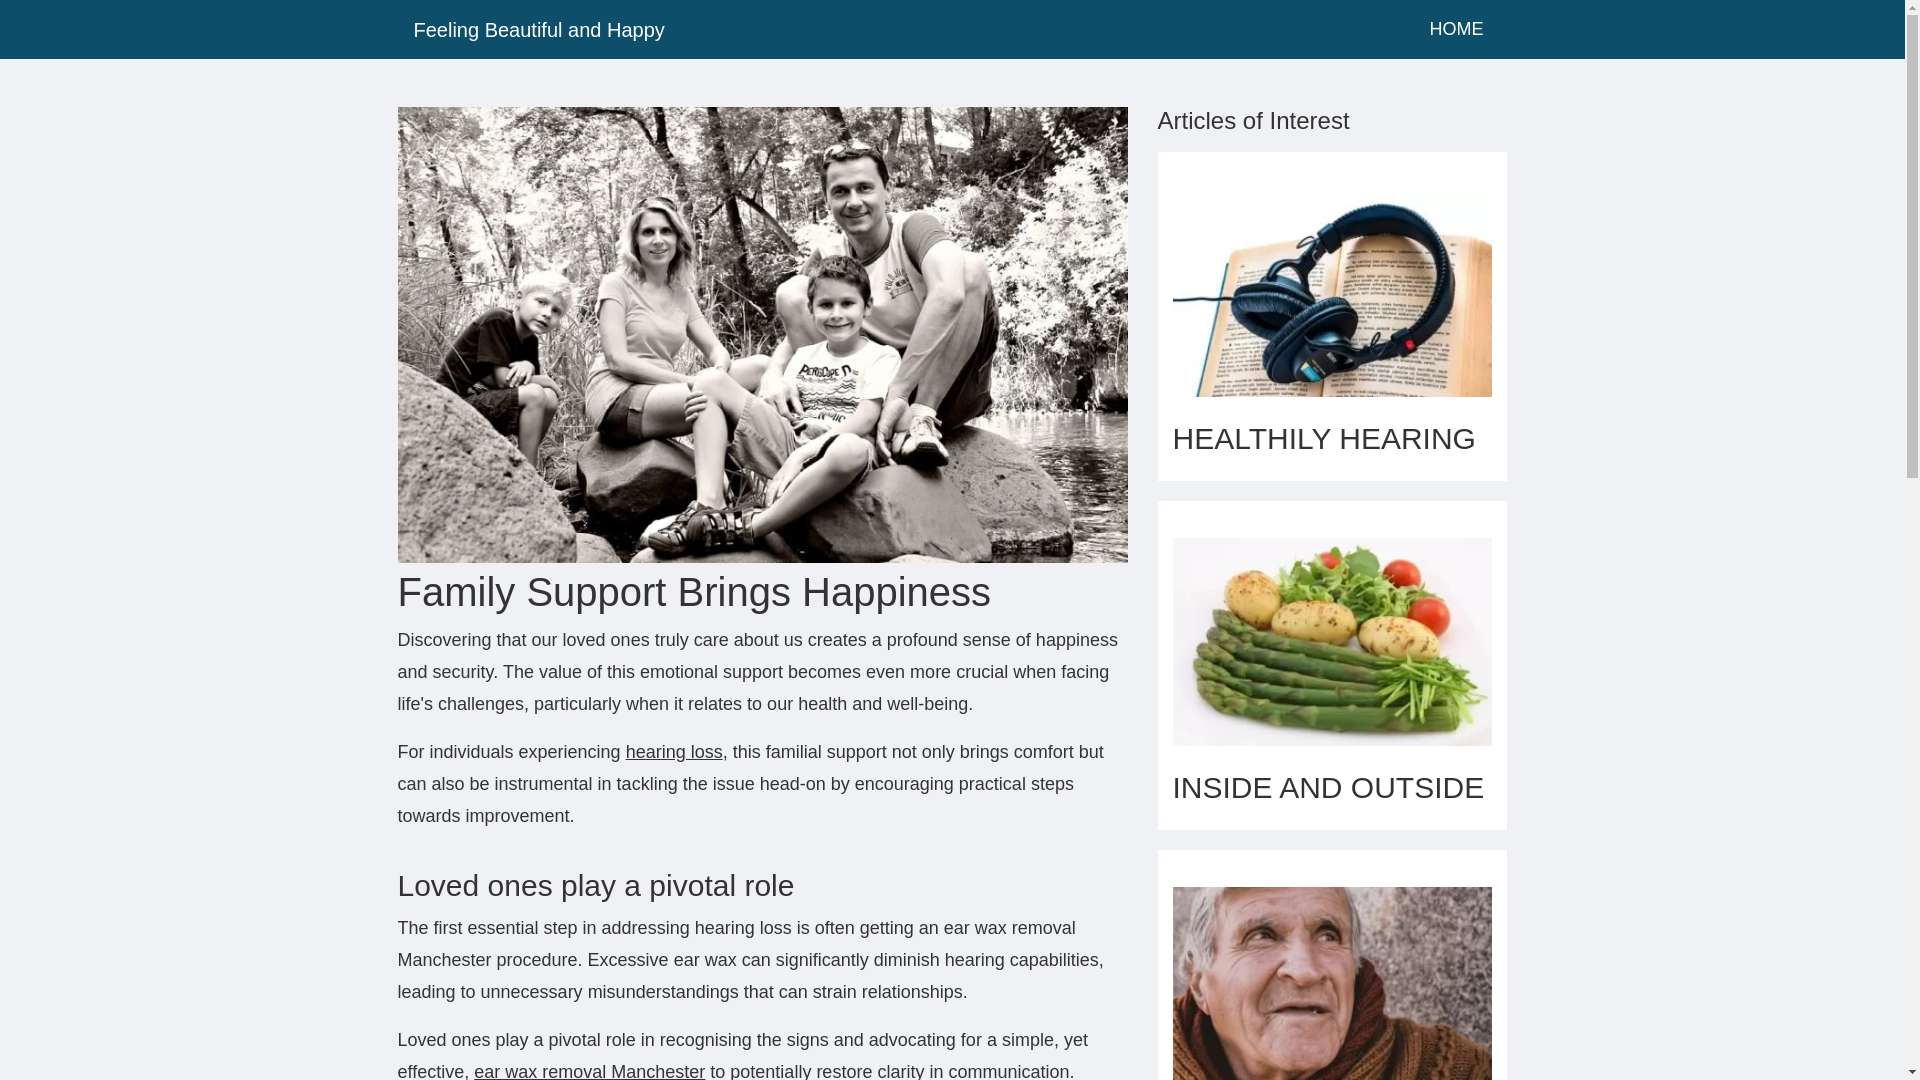 This screenshot has height=1080, width=1920. What do you see at coordinates (1328, 787) in the screenshot?
I see `INSIDE AND OUTSIDE` at bounding box center [1328, 787].